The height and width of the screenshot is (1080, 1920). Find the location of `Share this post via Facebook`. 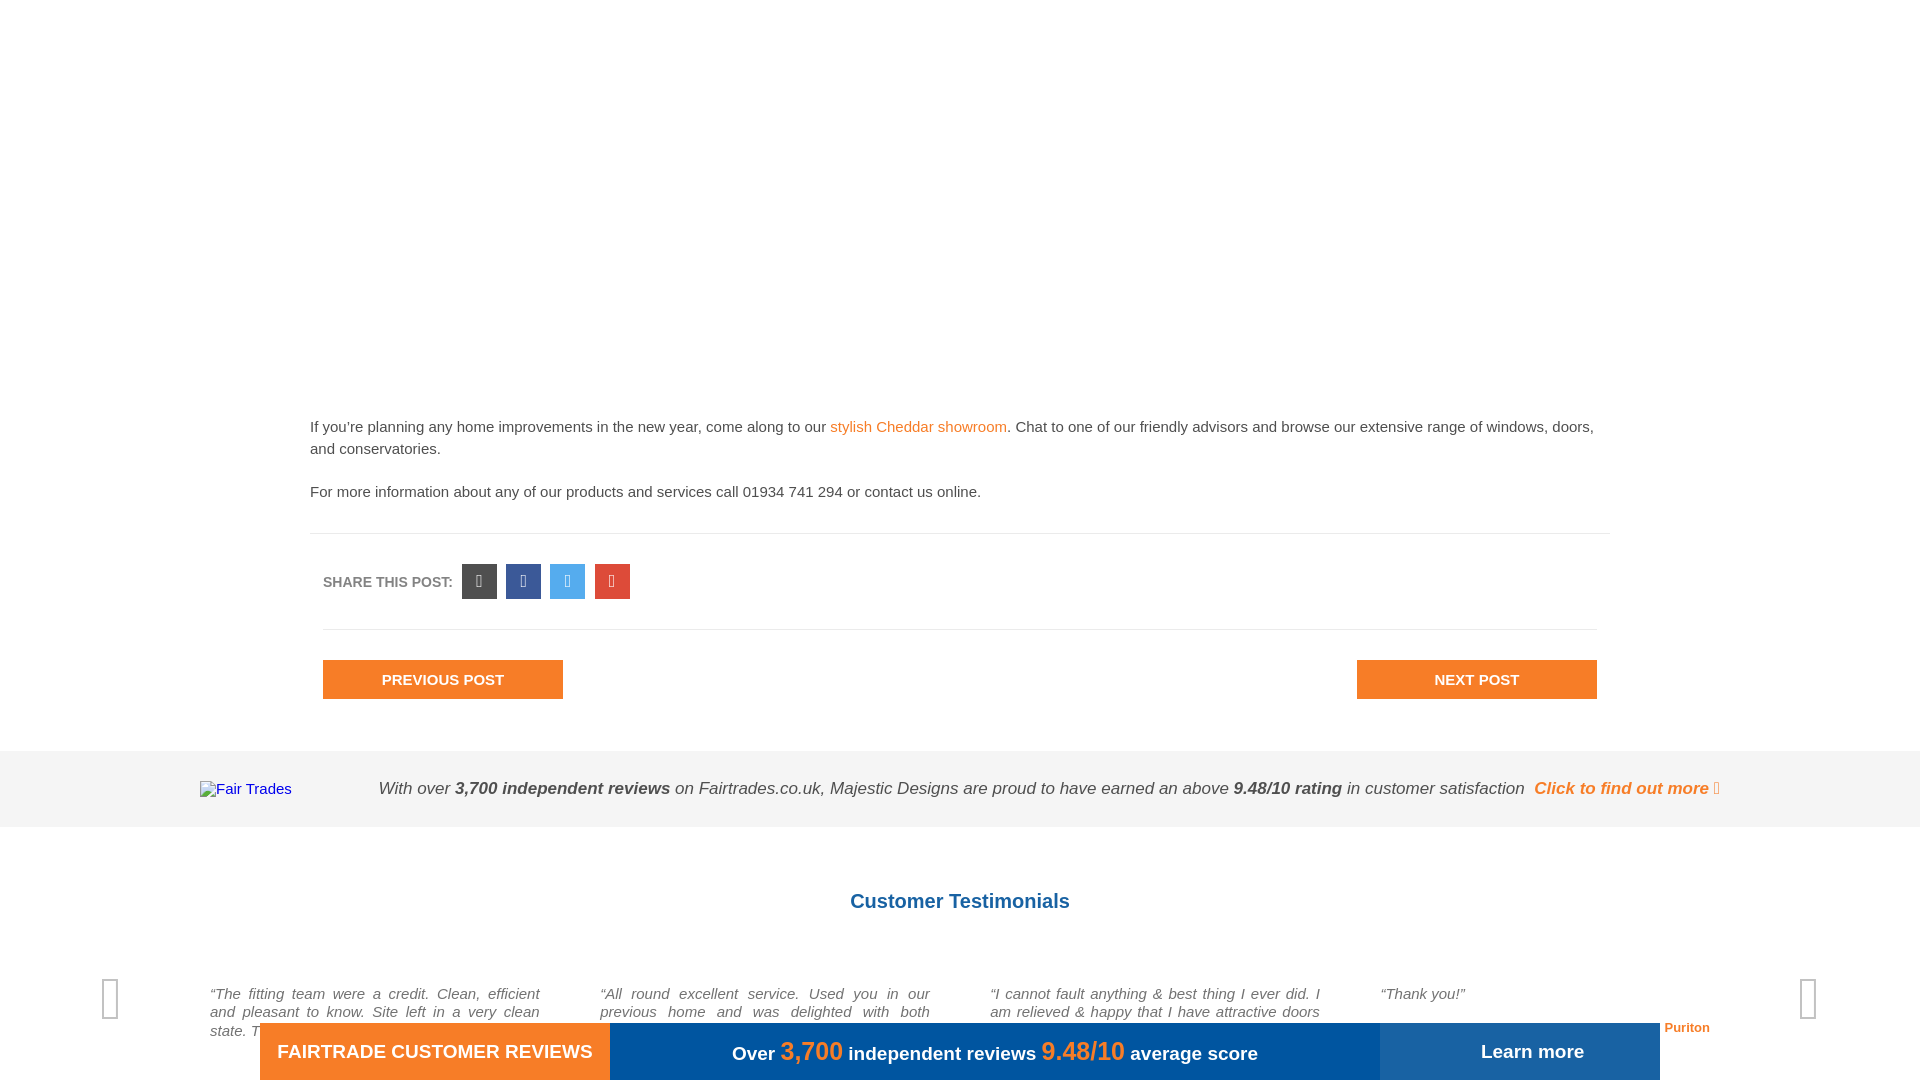

Share this post via Facebook is located at coordinates (524, 581).